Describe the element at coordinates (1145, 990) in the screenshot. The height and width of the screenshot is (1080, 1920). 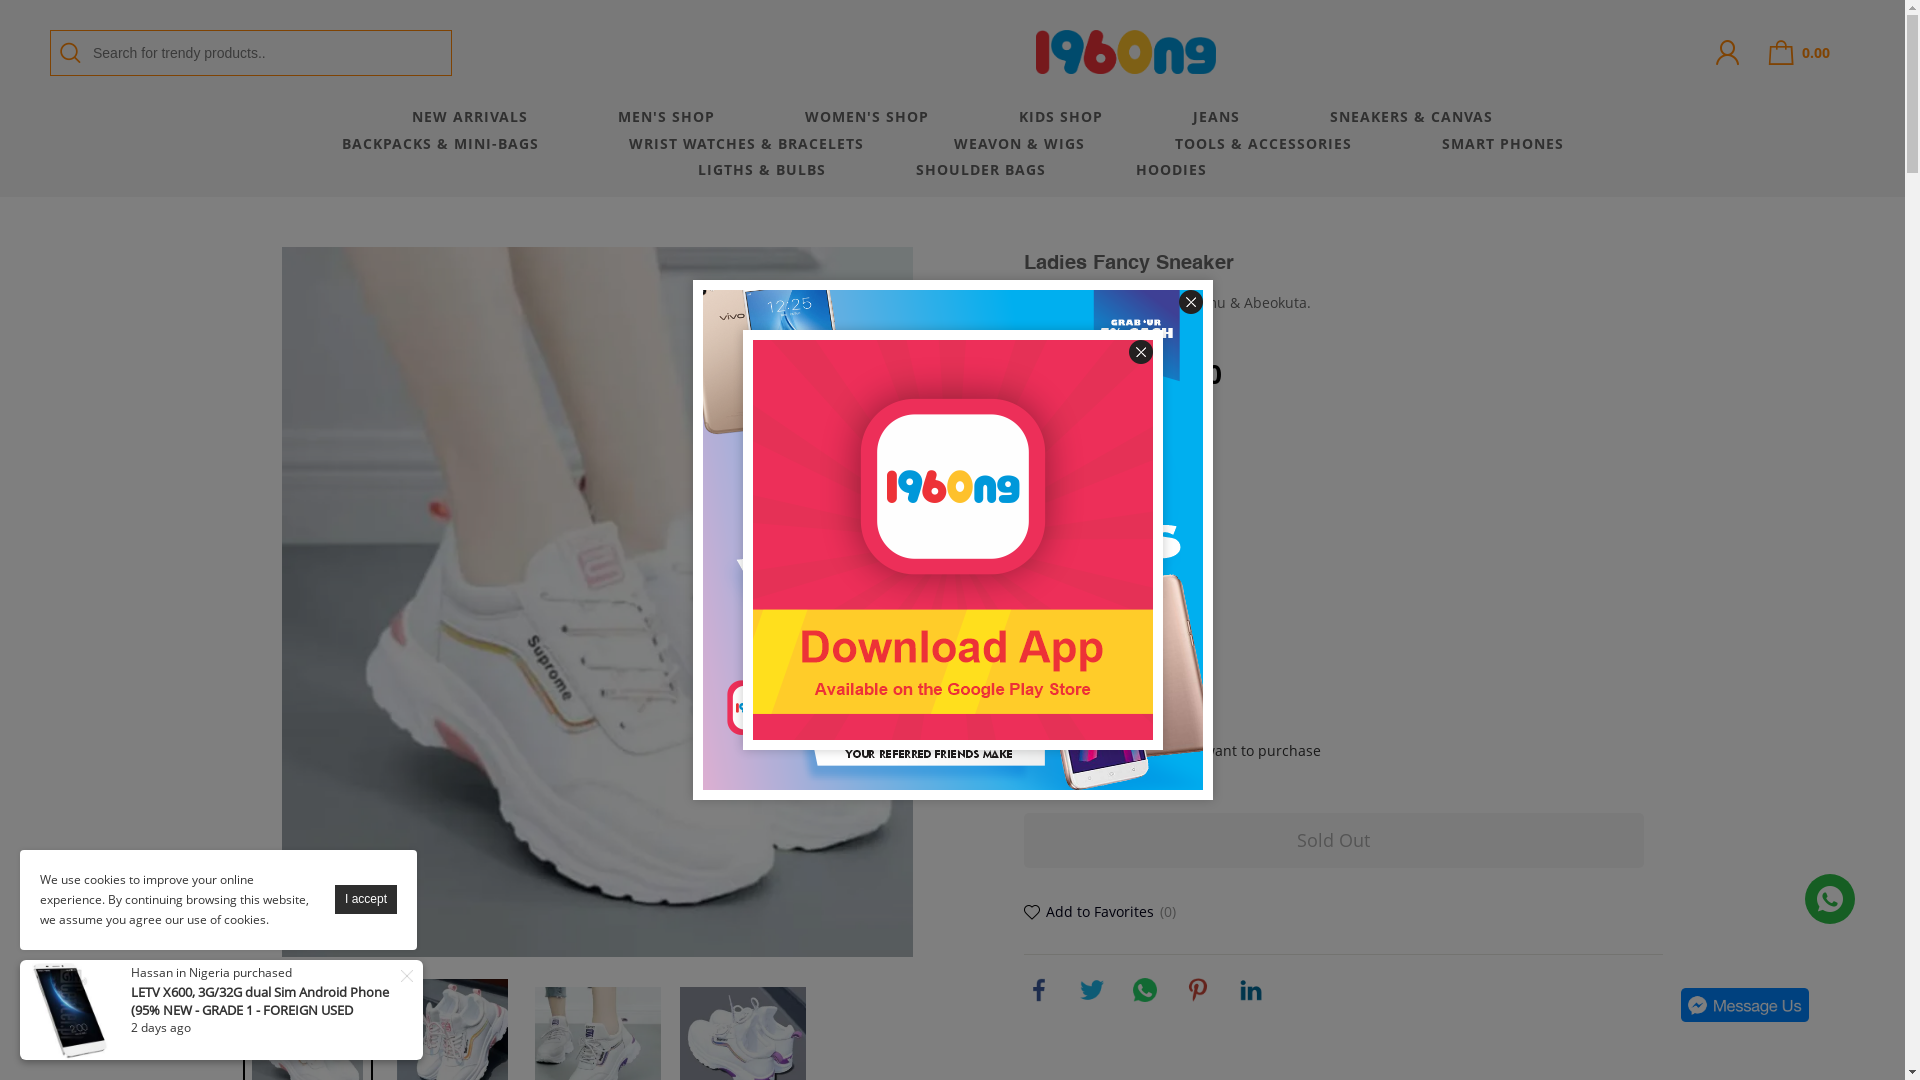
I see `whatsapp` at that location.